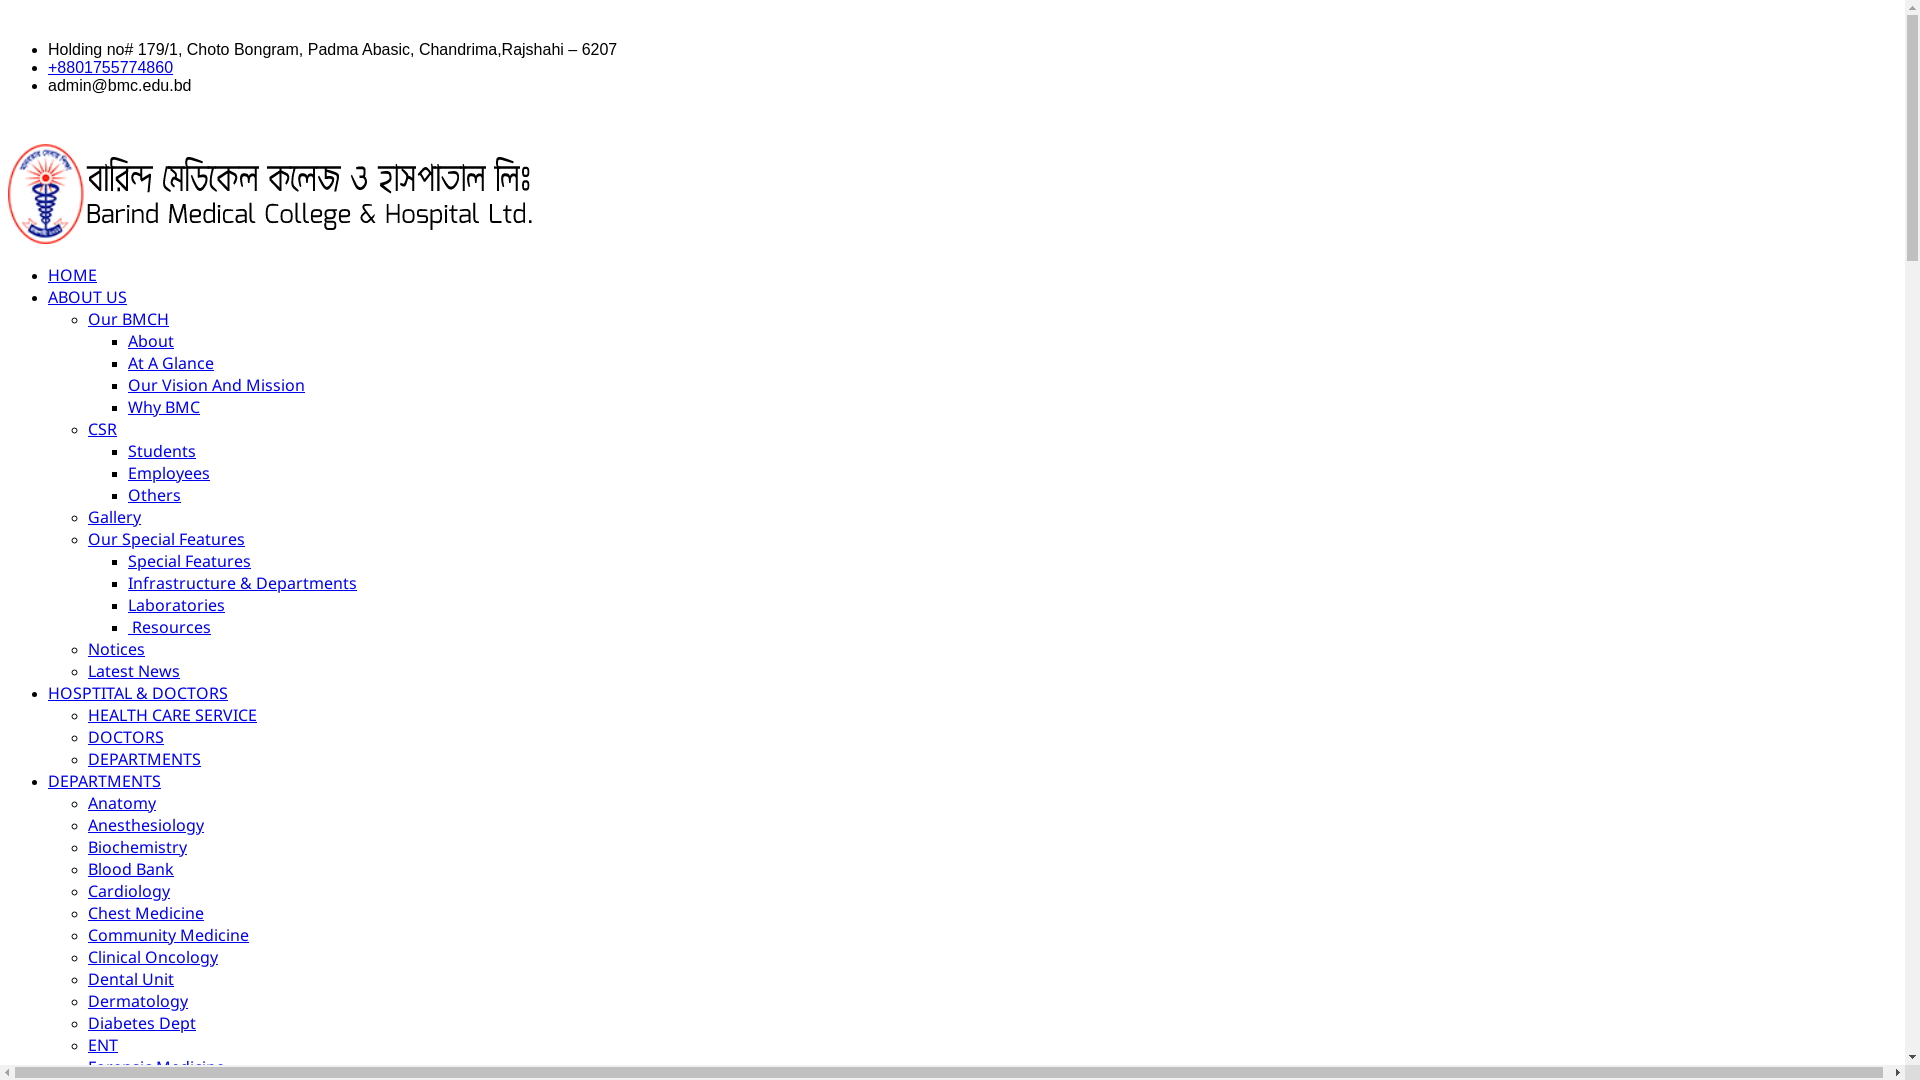 This screenshot has width=1920, height=1080. What do you see at coordinates (151, 341) in the screenshot?
I see `About` at bounding box center [151, 341].